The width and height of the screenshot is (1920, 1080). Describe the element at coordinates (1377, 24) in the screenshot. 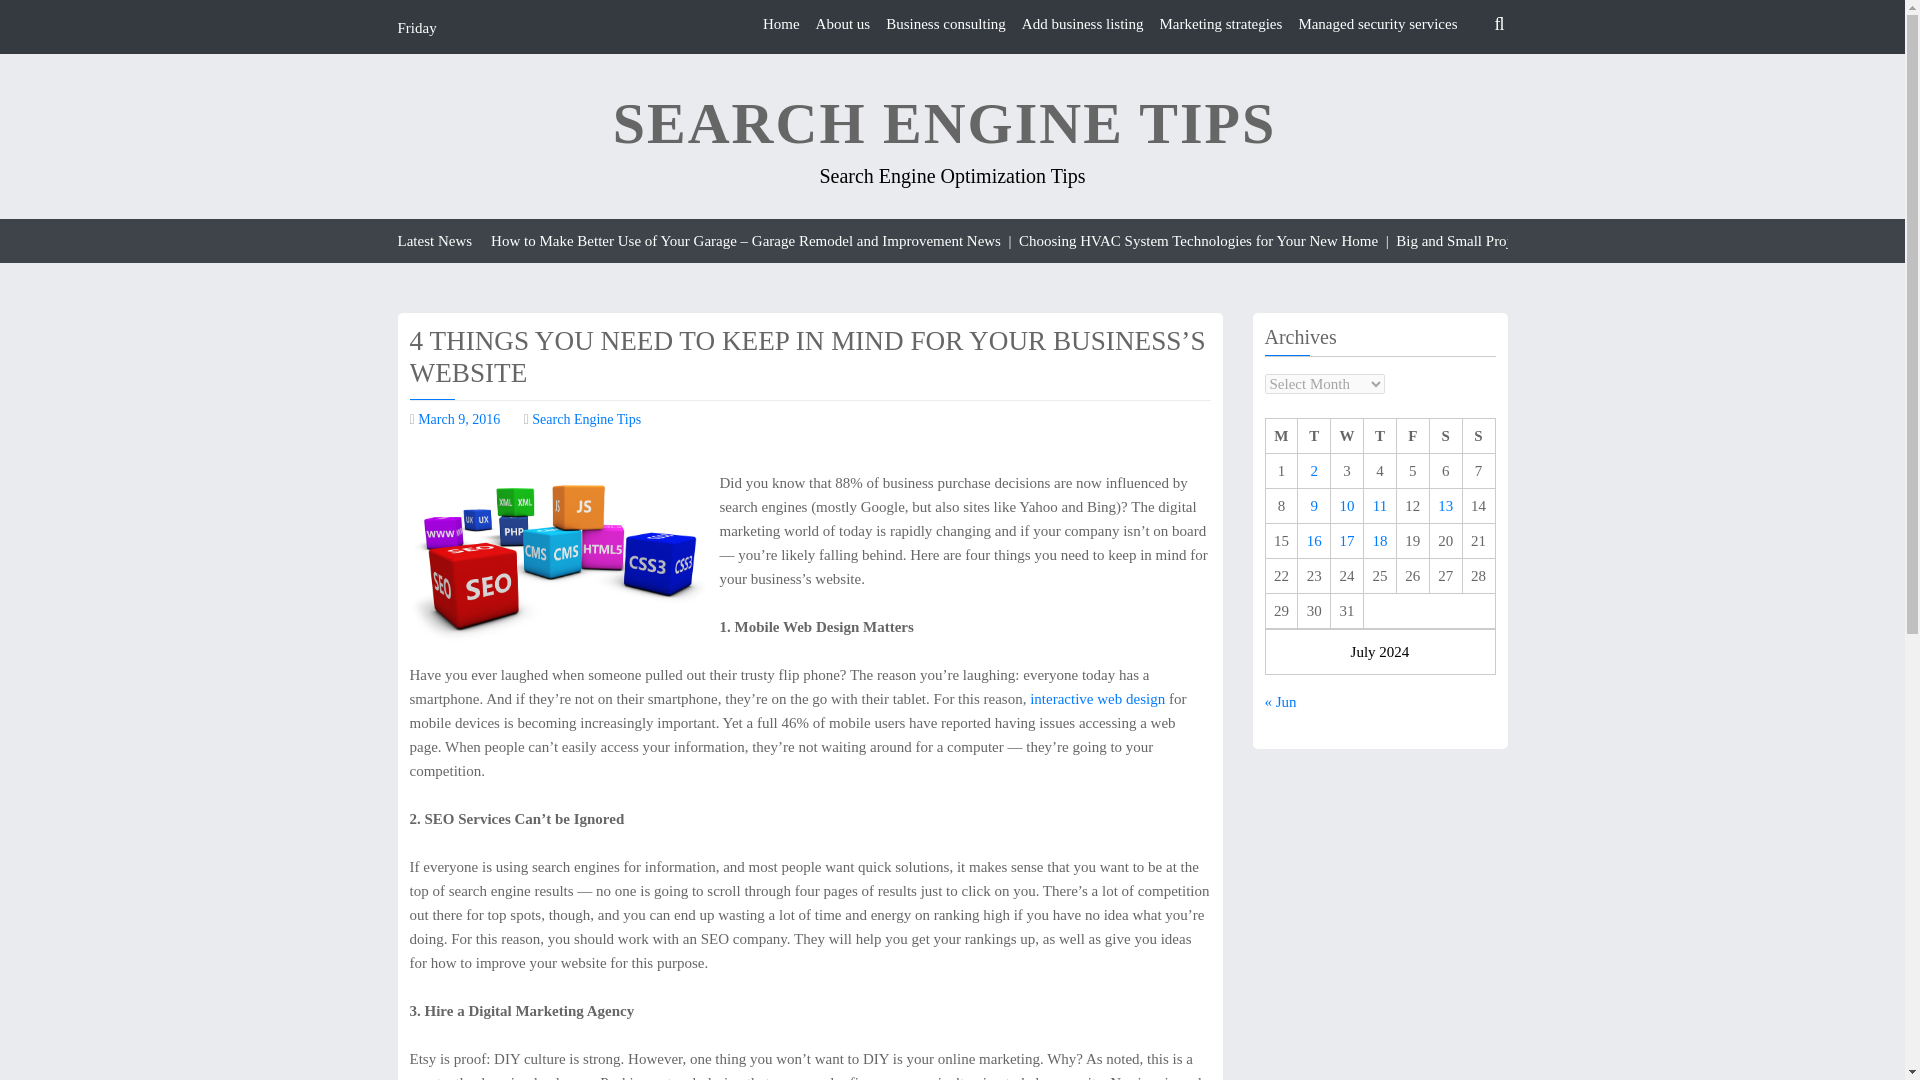

I see `Managed security services` at that location.